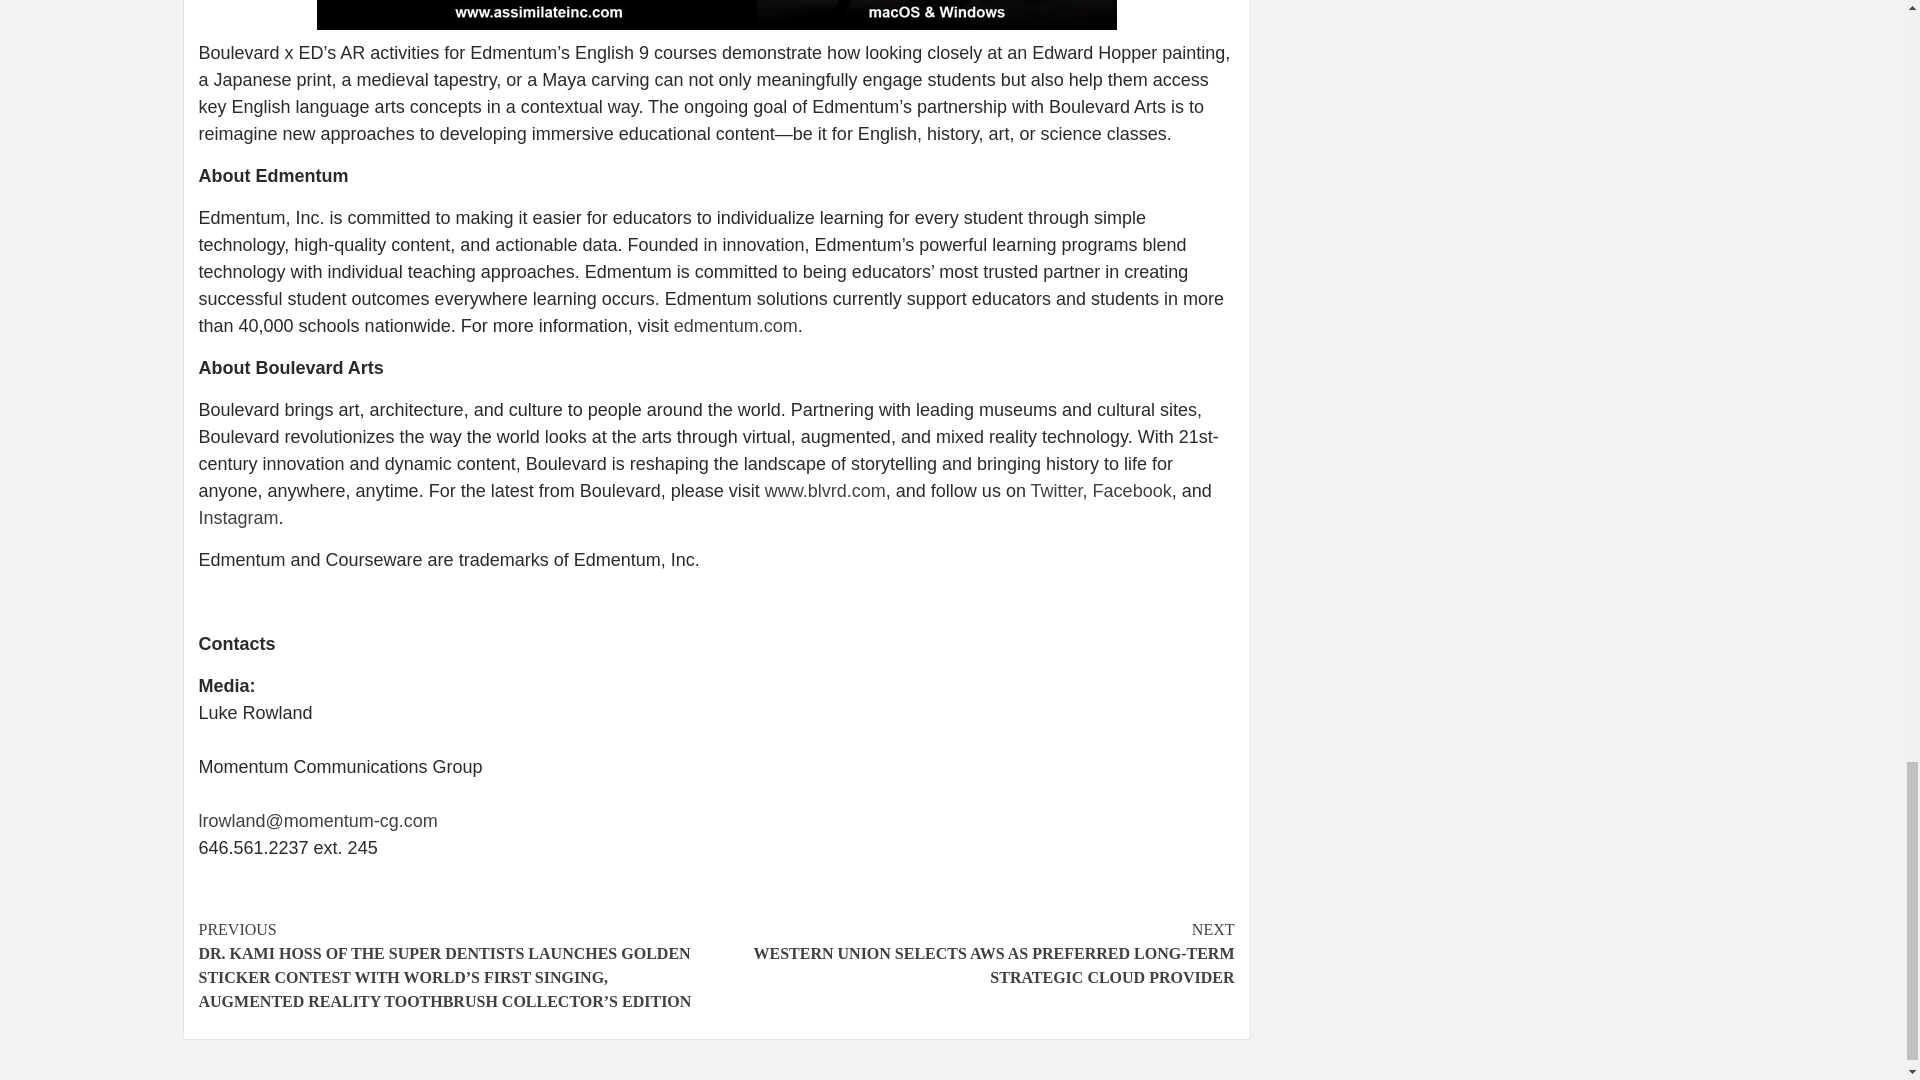  What do you see at coordinates (1056, 490) in the screenshot?
I see `Twitter` at bounding box center [1056, 490].